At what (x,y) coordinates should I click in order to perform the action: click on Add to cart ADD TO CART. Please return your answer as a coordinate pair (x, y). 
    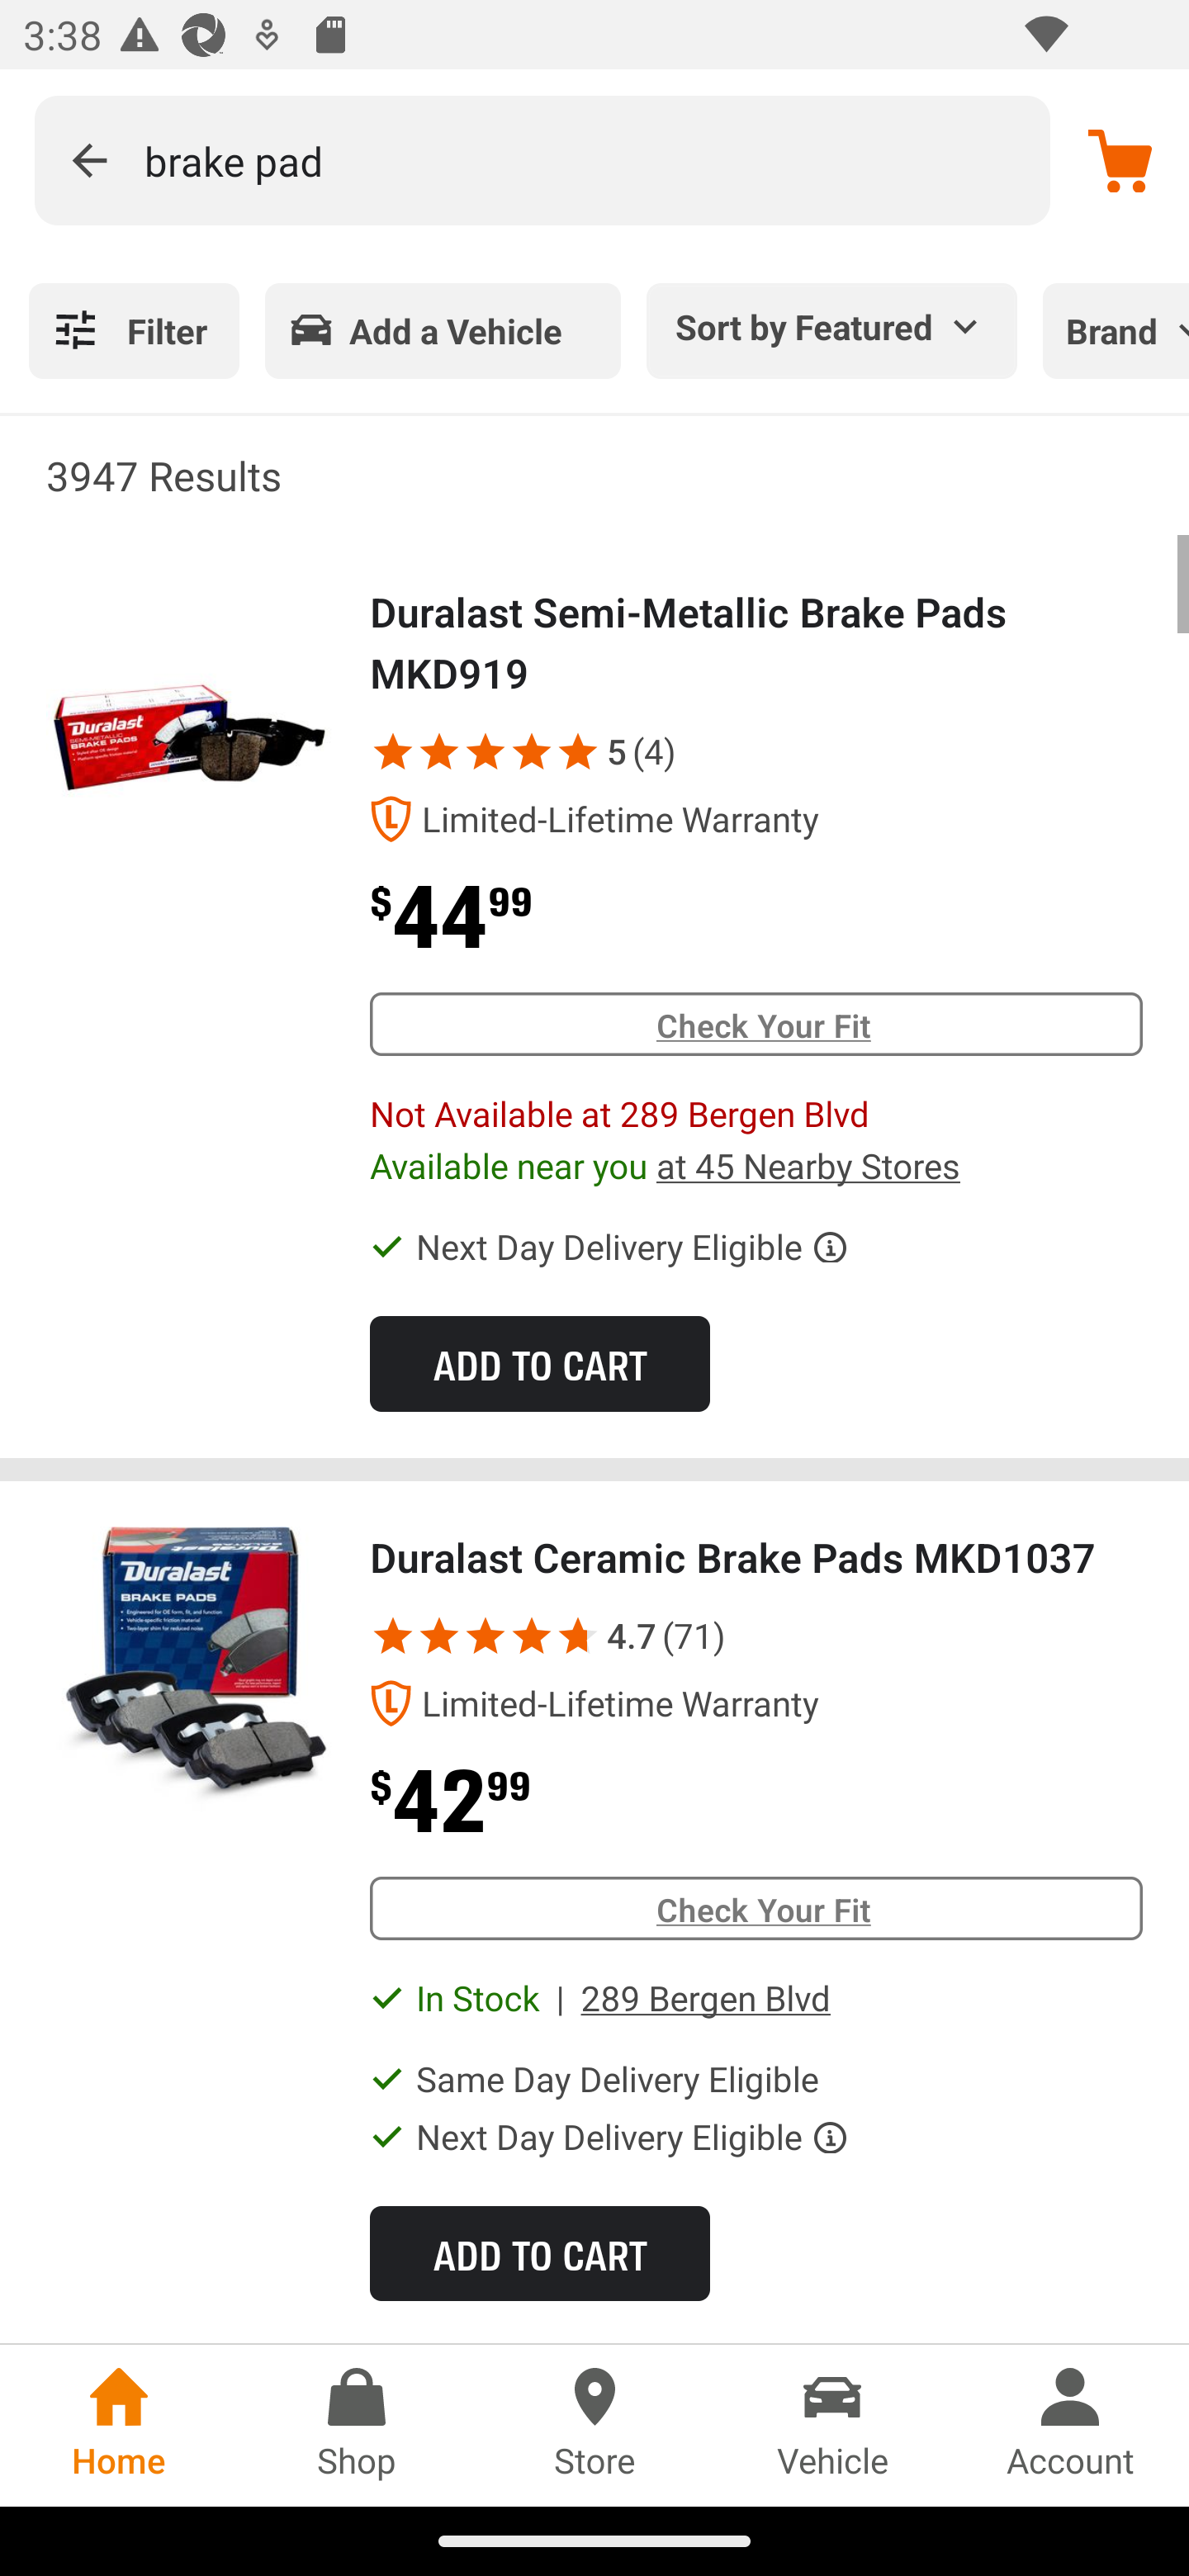
    Looking at the image, I should click on (539, 2252).